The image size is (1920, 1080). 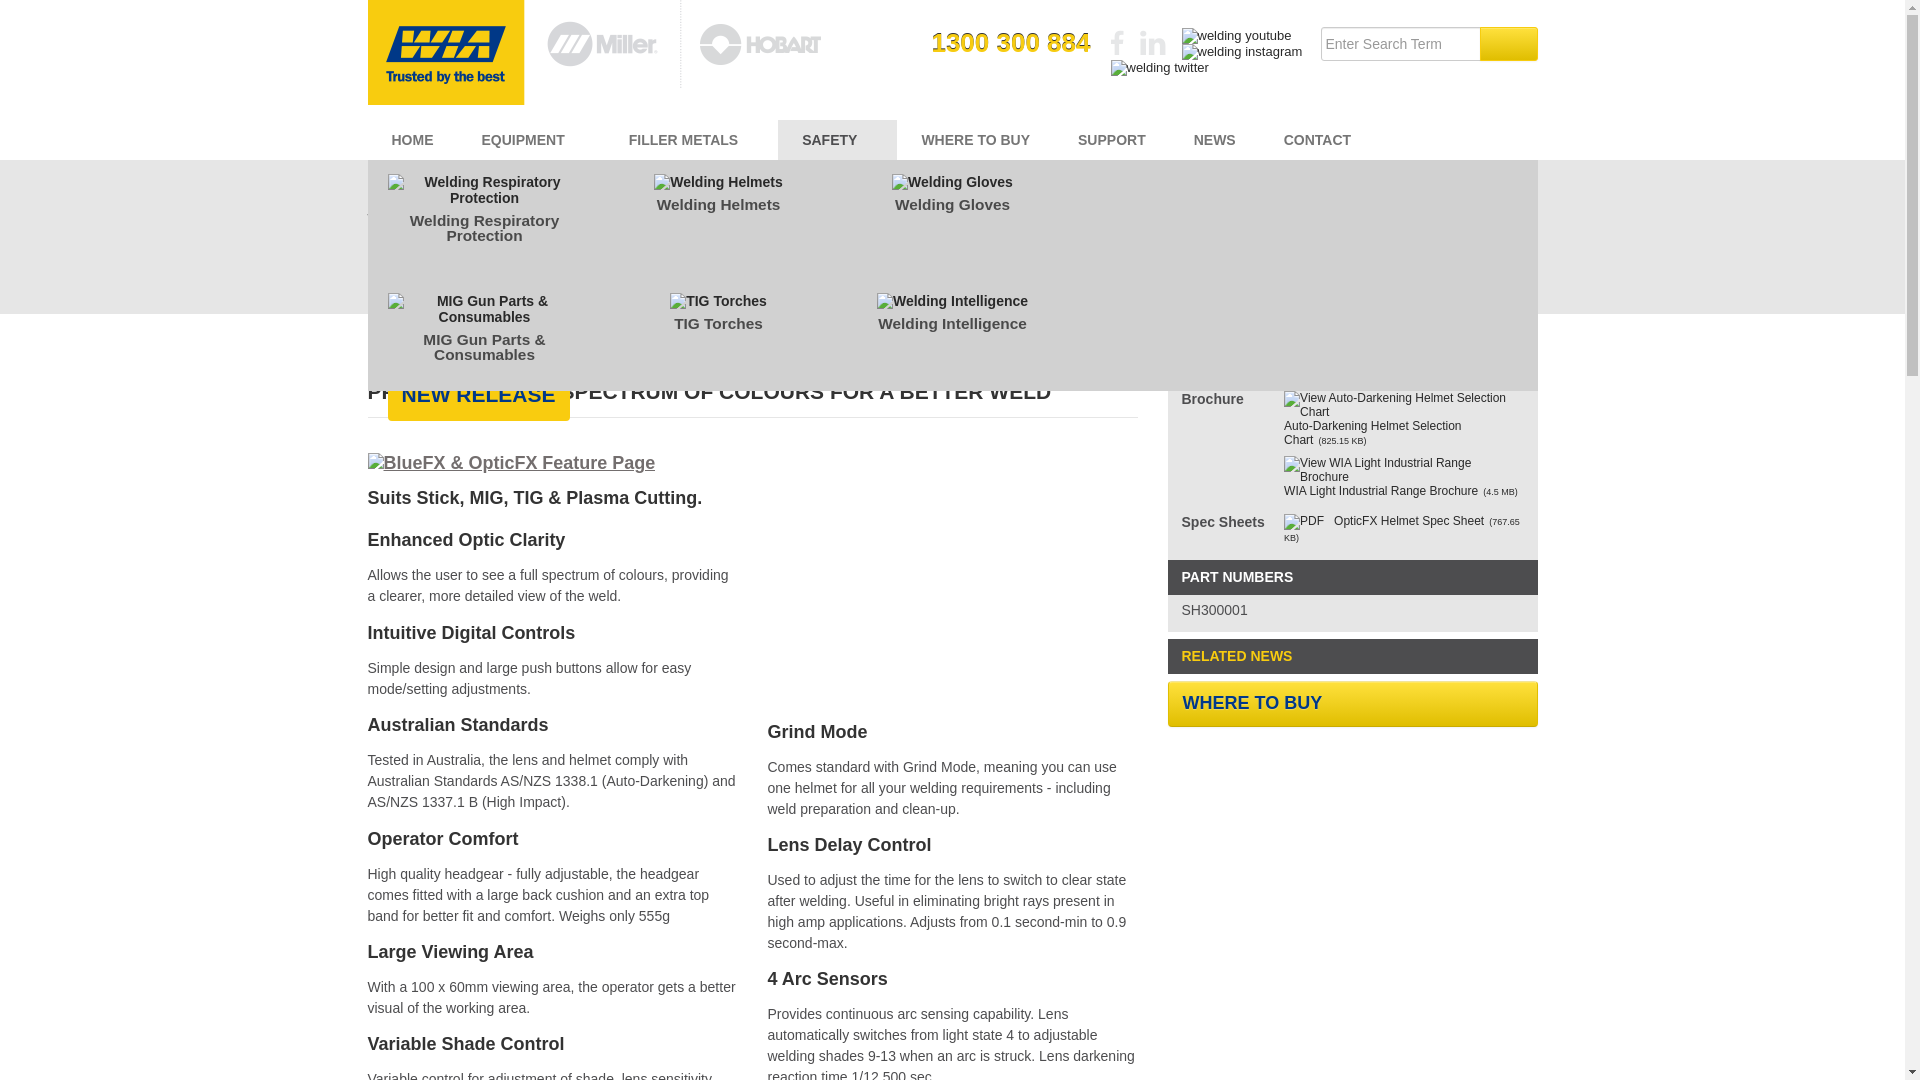 What do you see at coordinates (953, 263) in the screenshot?
I see `Induction Heating` at bounding box center [953, 263].